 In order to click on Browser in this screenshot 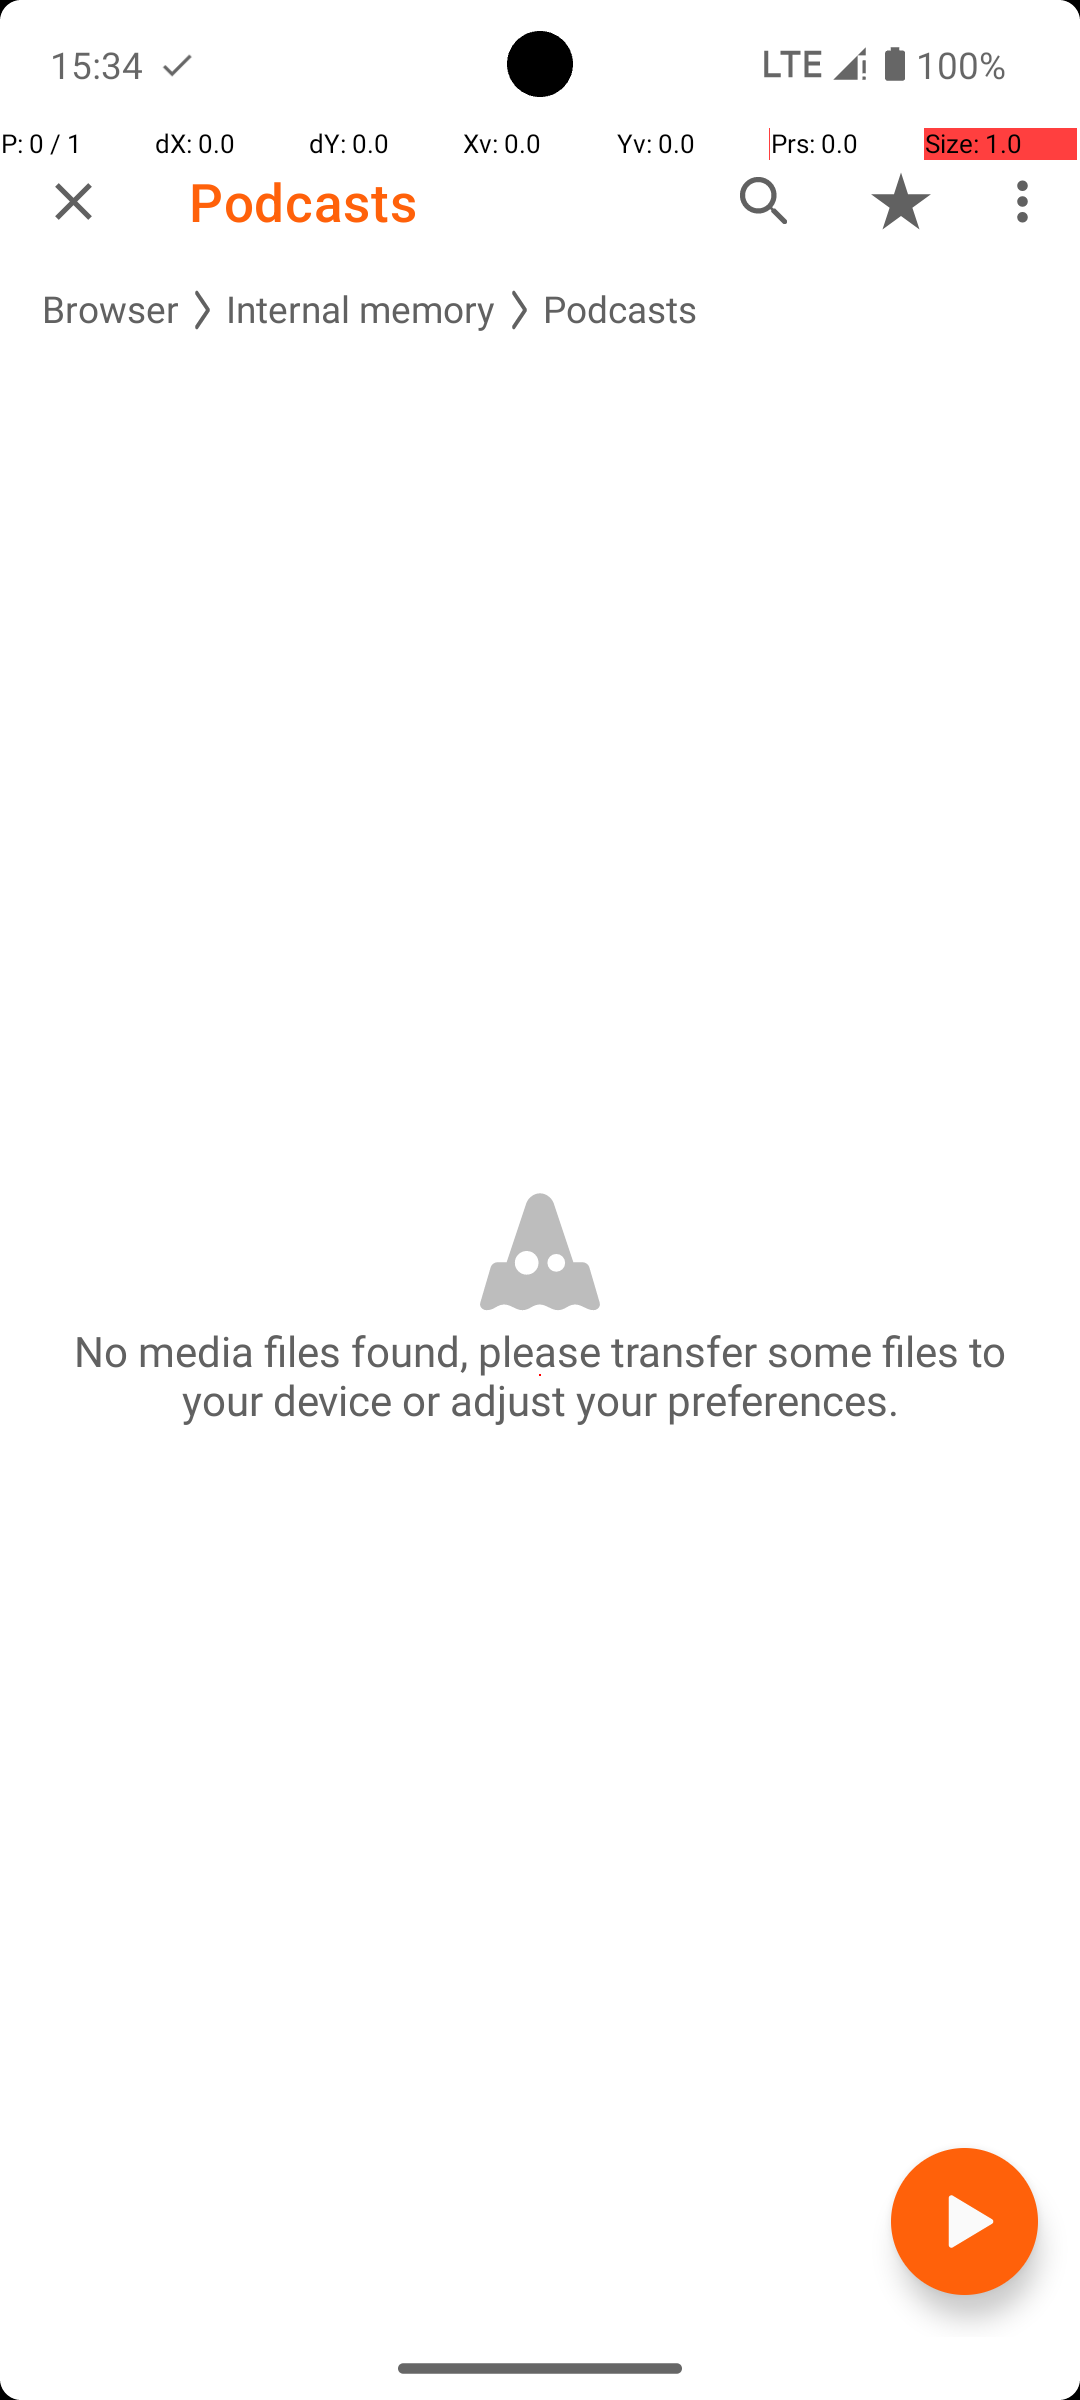, I will do `click(110, 310)`.